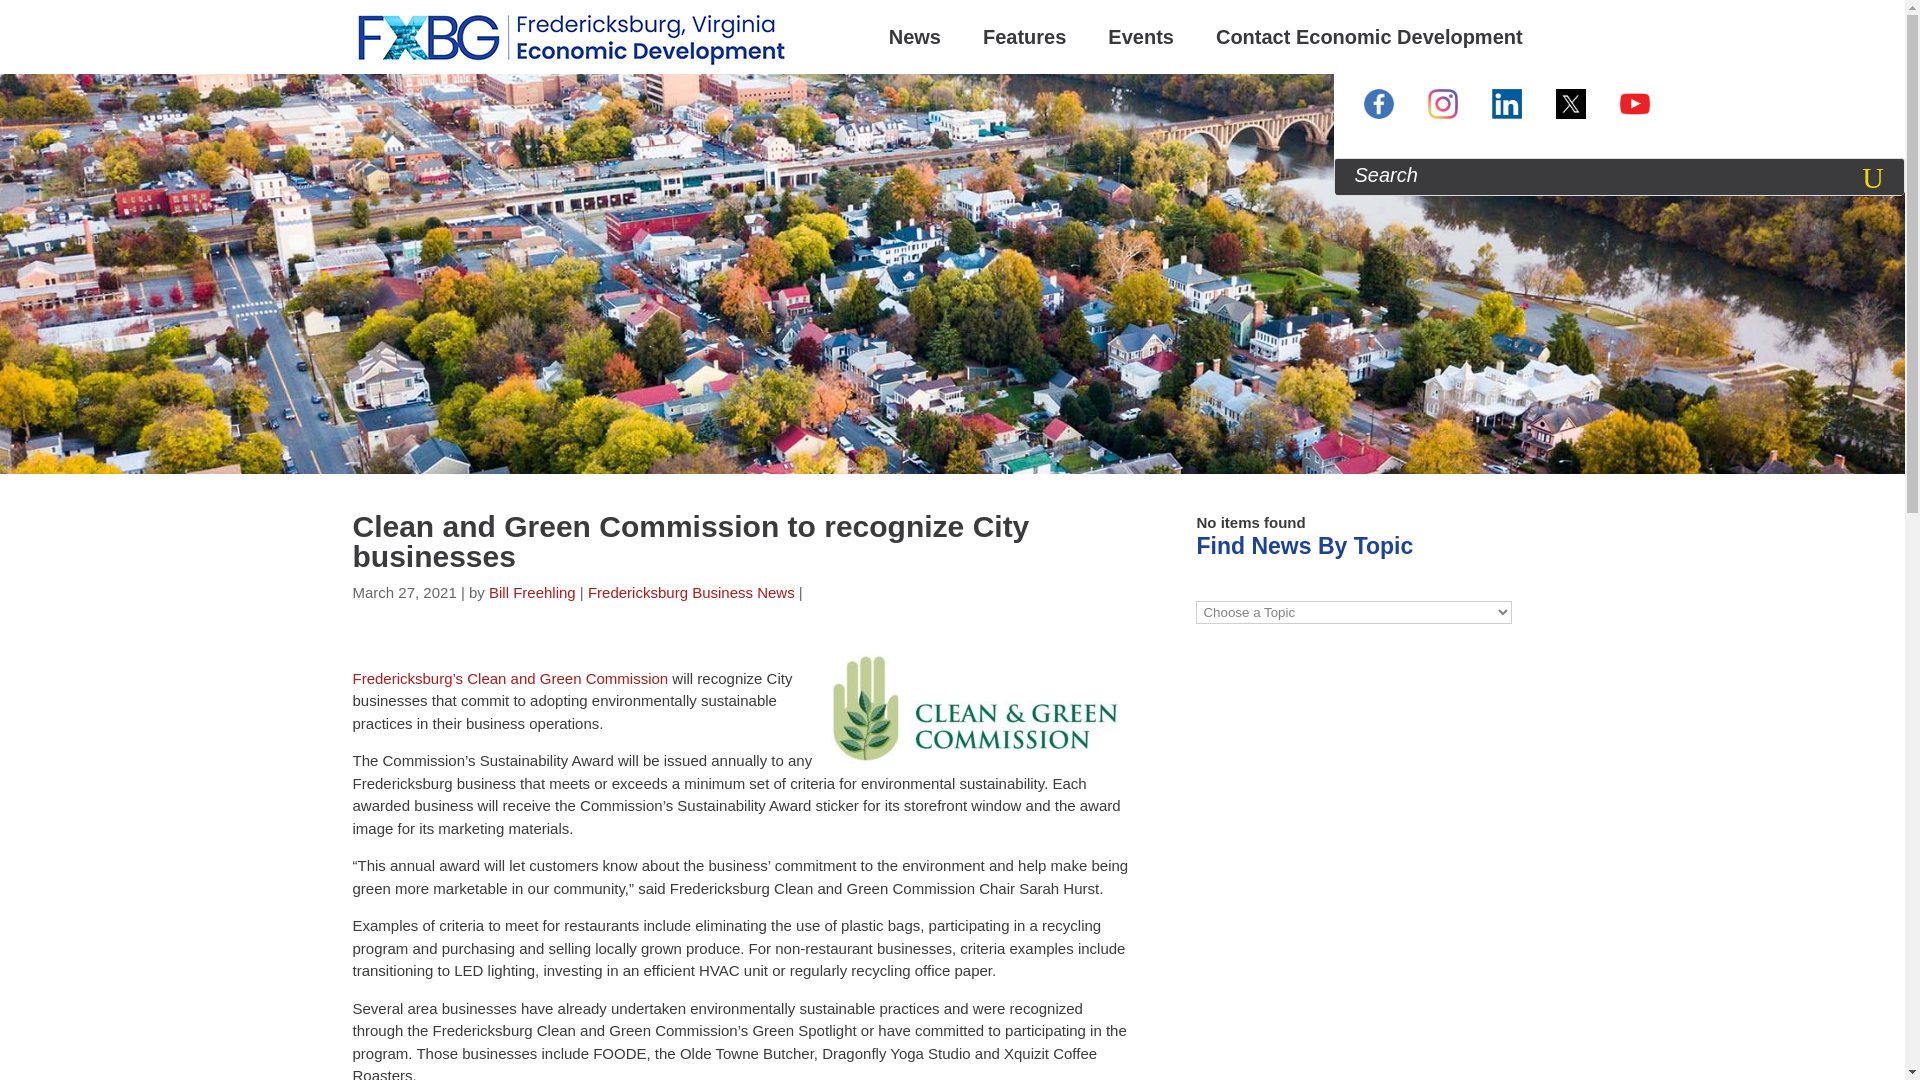  What do you see at coordinates (914, 37) in the screenshot?
I see `News` at bounding box center [914, 37].